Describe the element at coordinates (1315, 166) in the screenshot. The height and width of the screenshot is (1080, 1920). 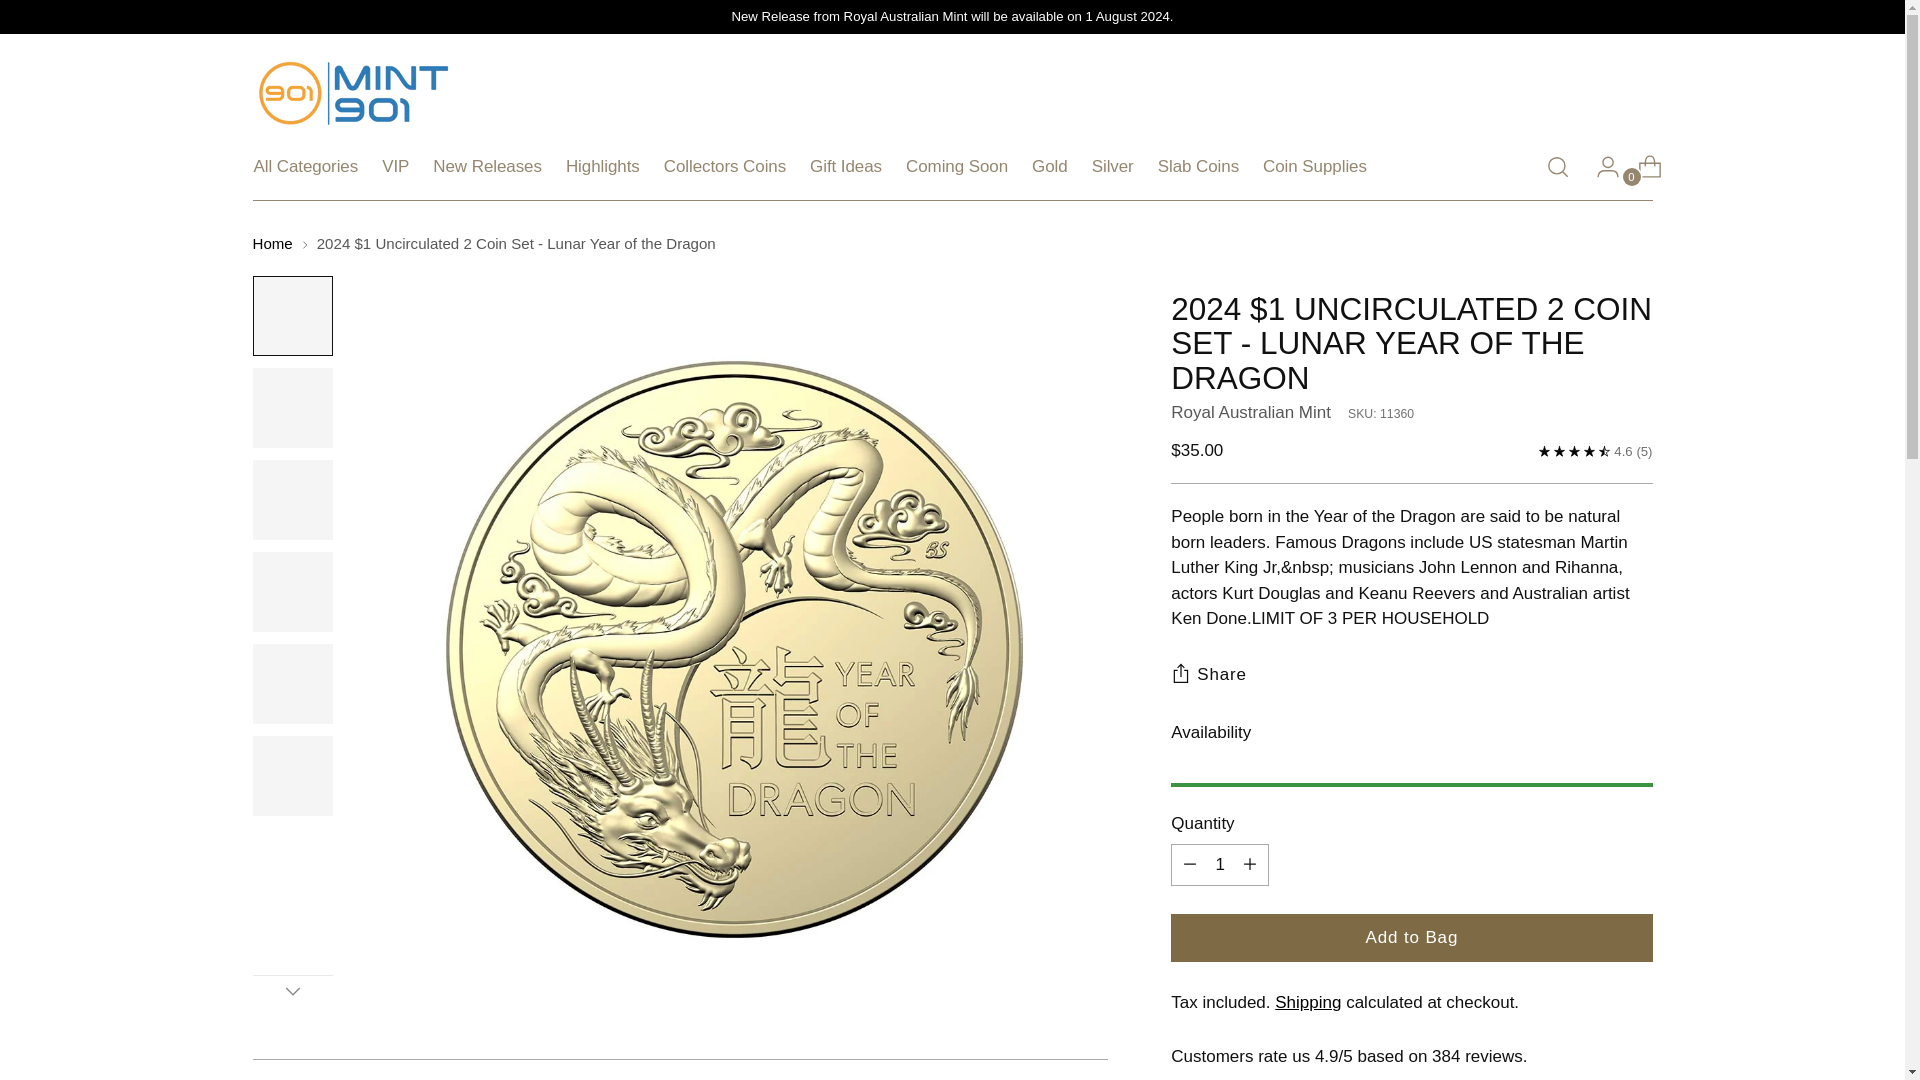
I see `Coin Supplies` at that location.